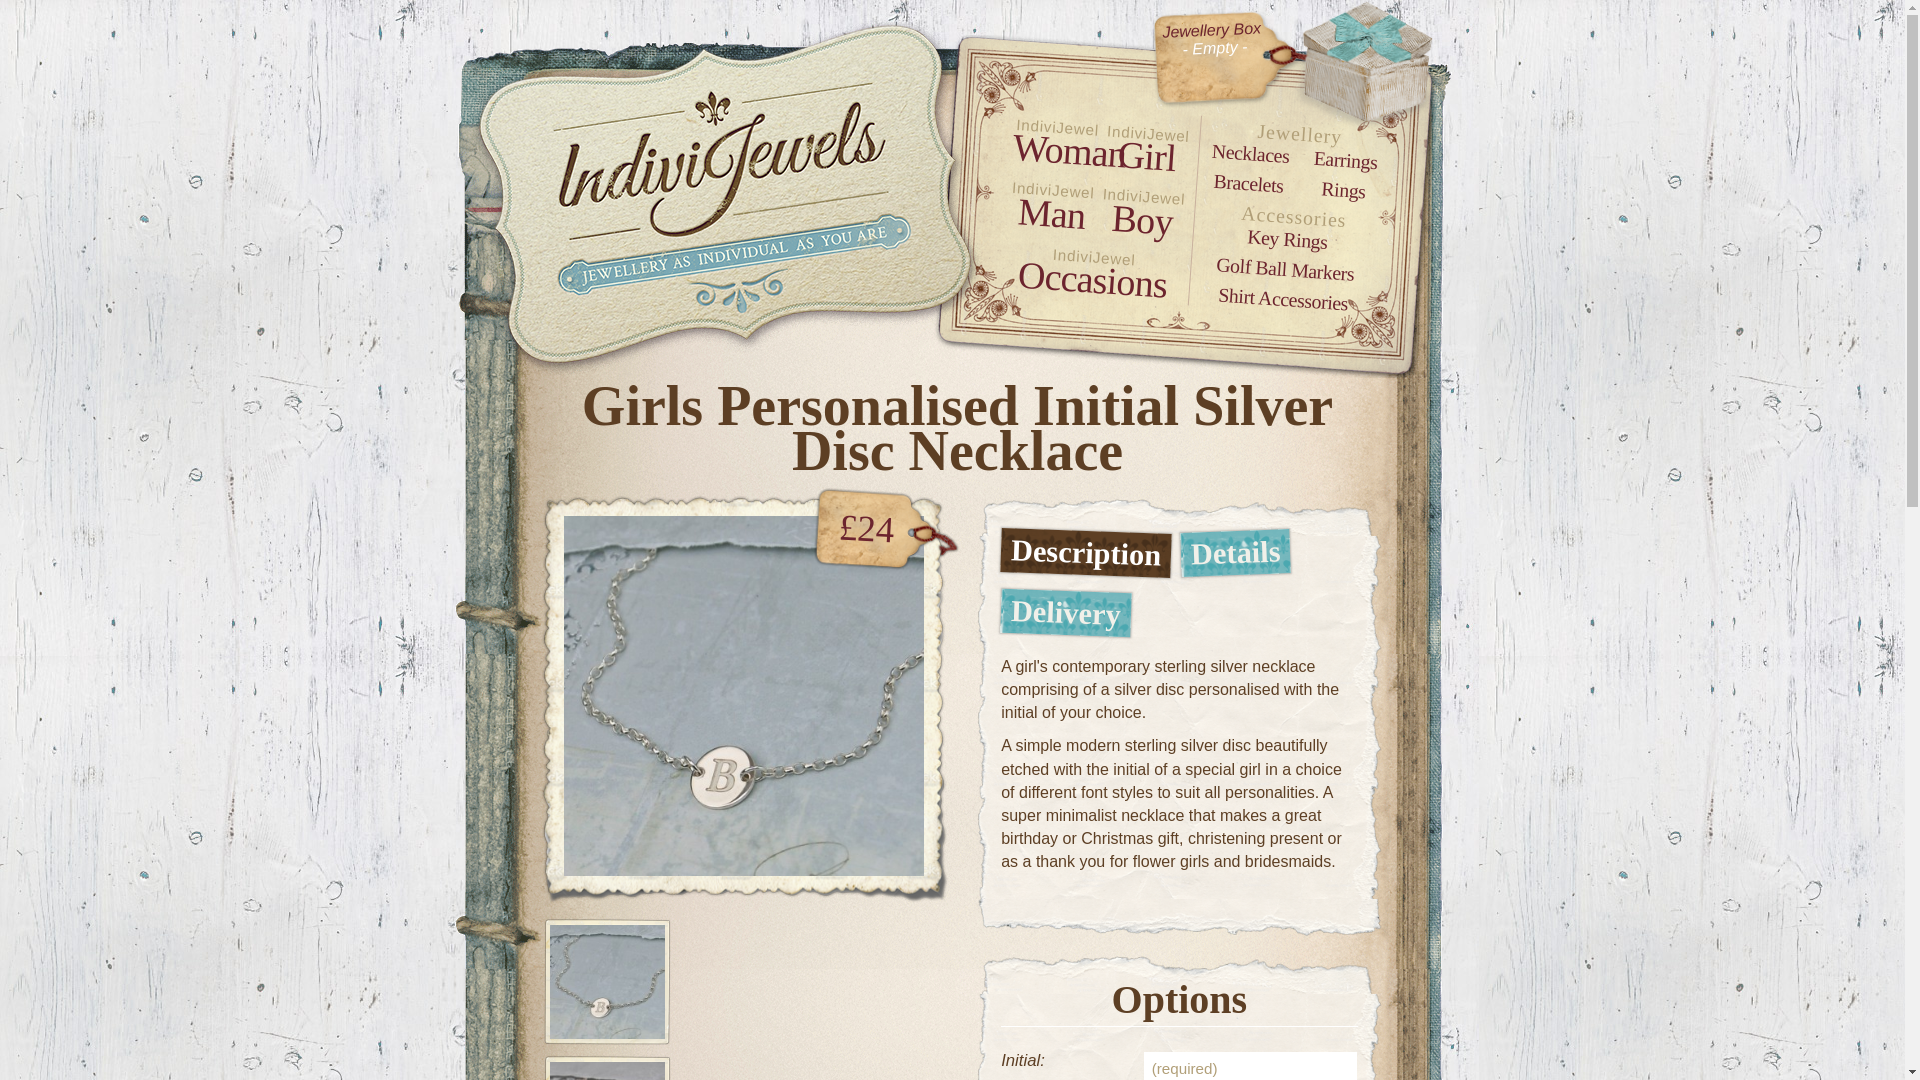 The width and height of the screenshot is (1920, 1080). I want to click on Key Rings, so click(1286, 234).